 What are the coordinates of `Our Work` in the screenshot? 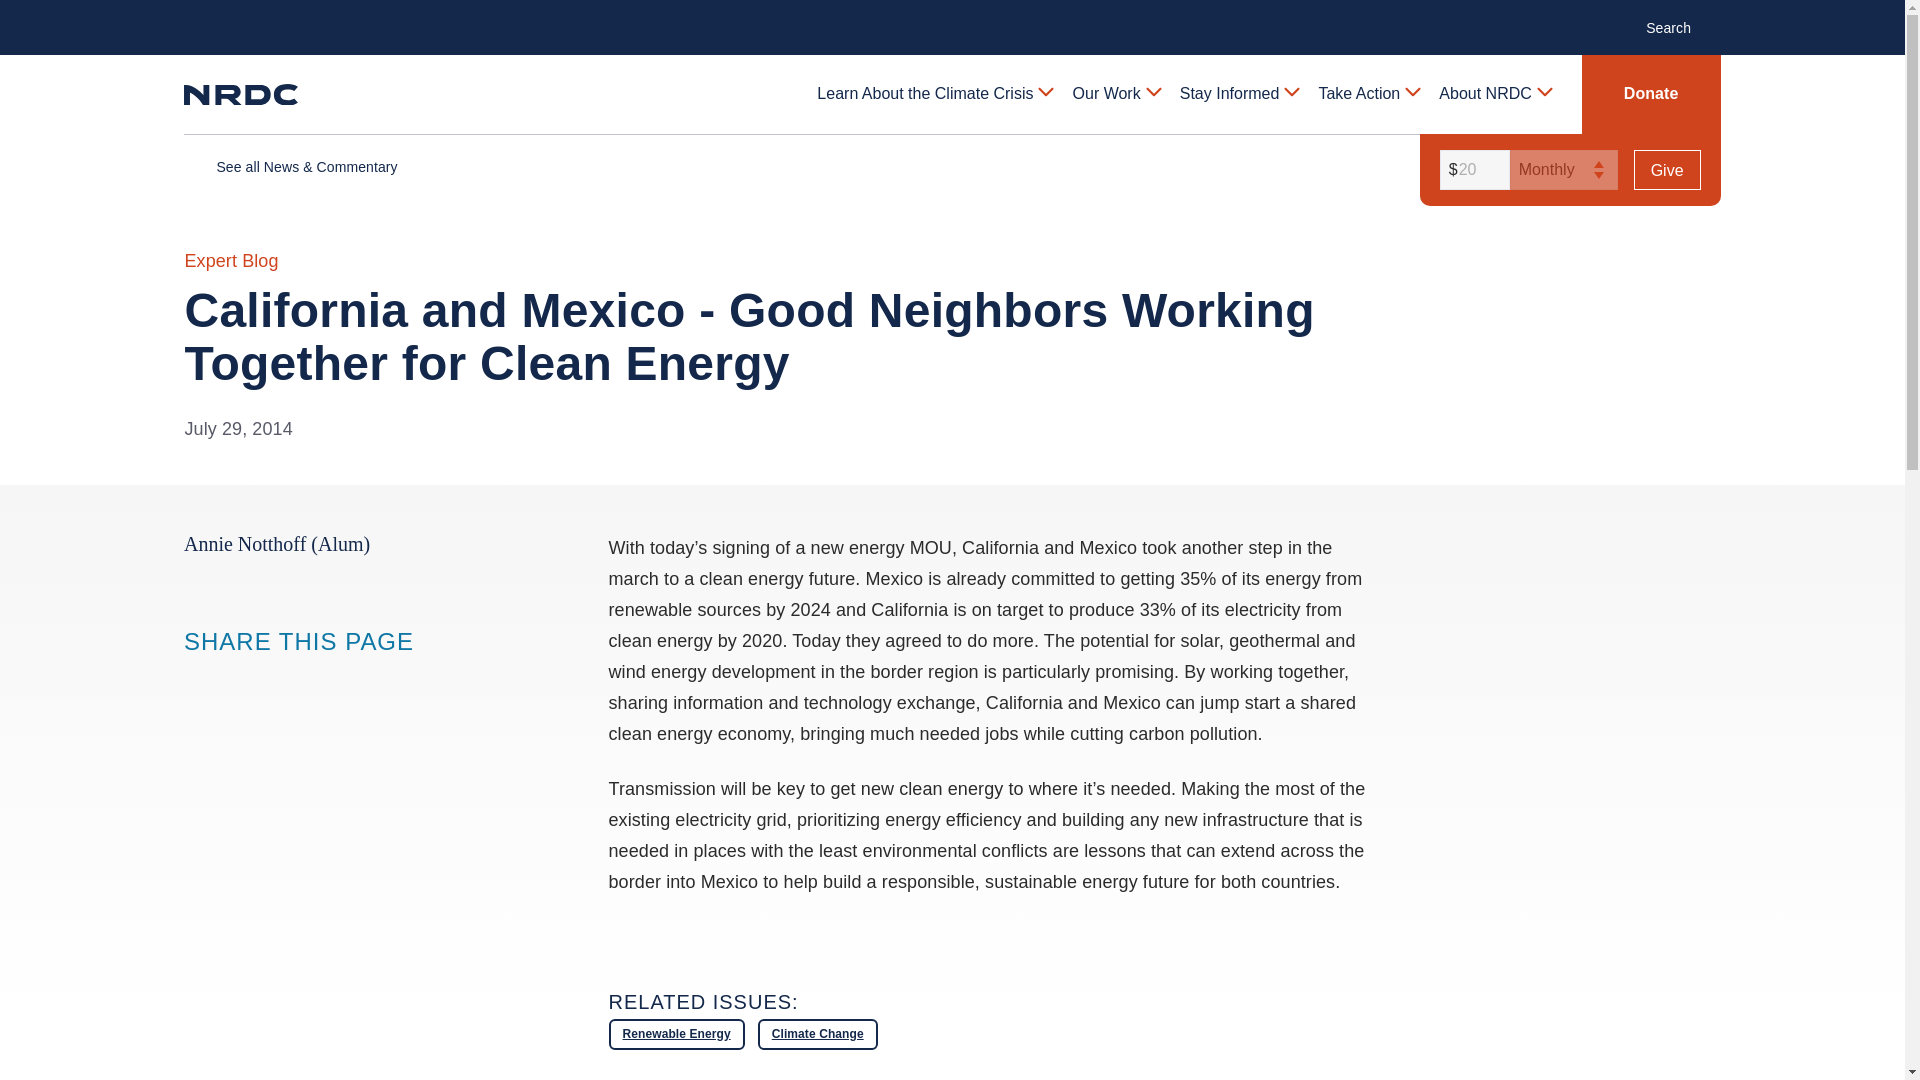 It's located at (1116, 94).